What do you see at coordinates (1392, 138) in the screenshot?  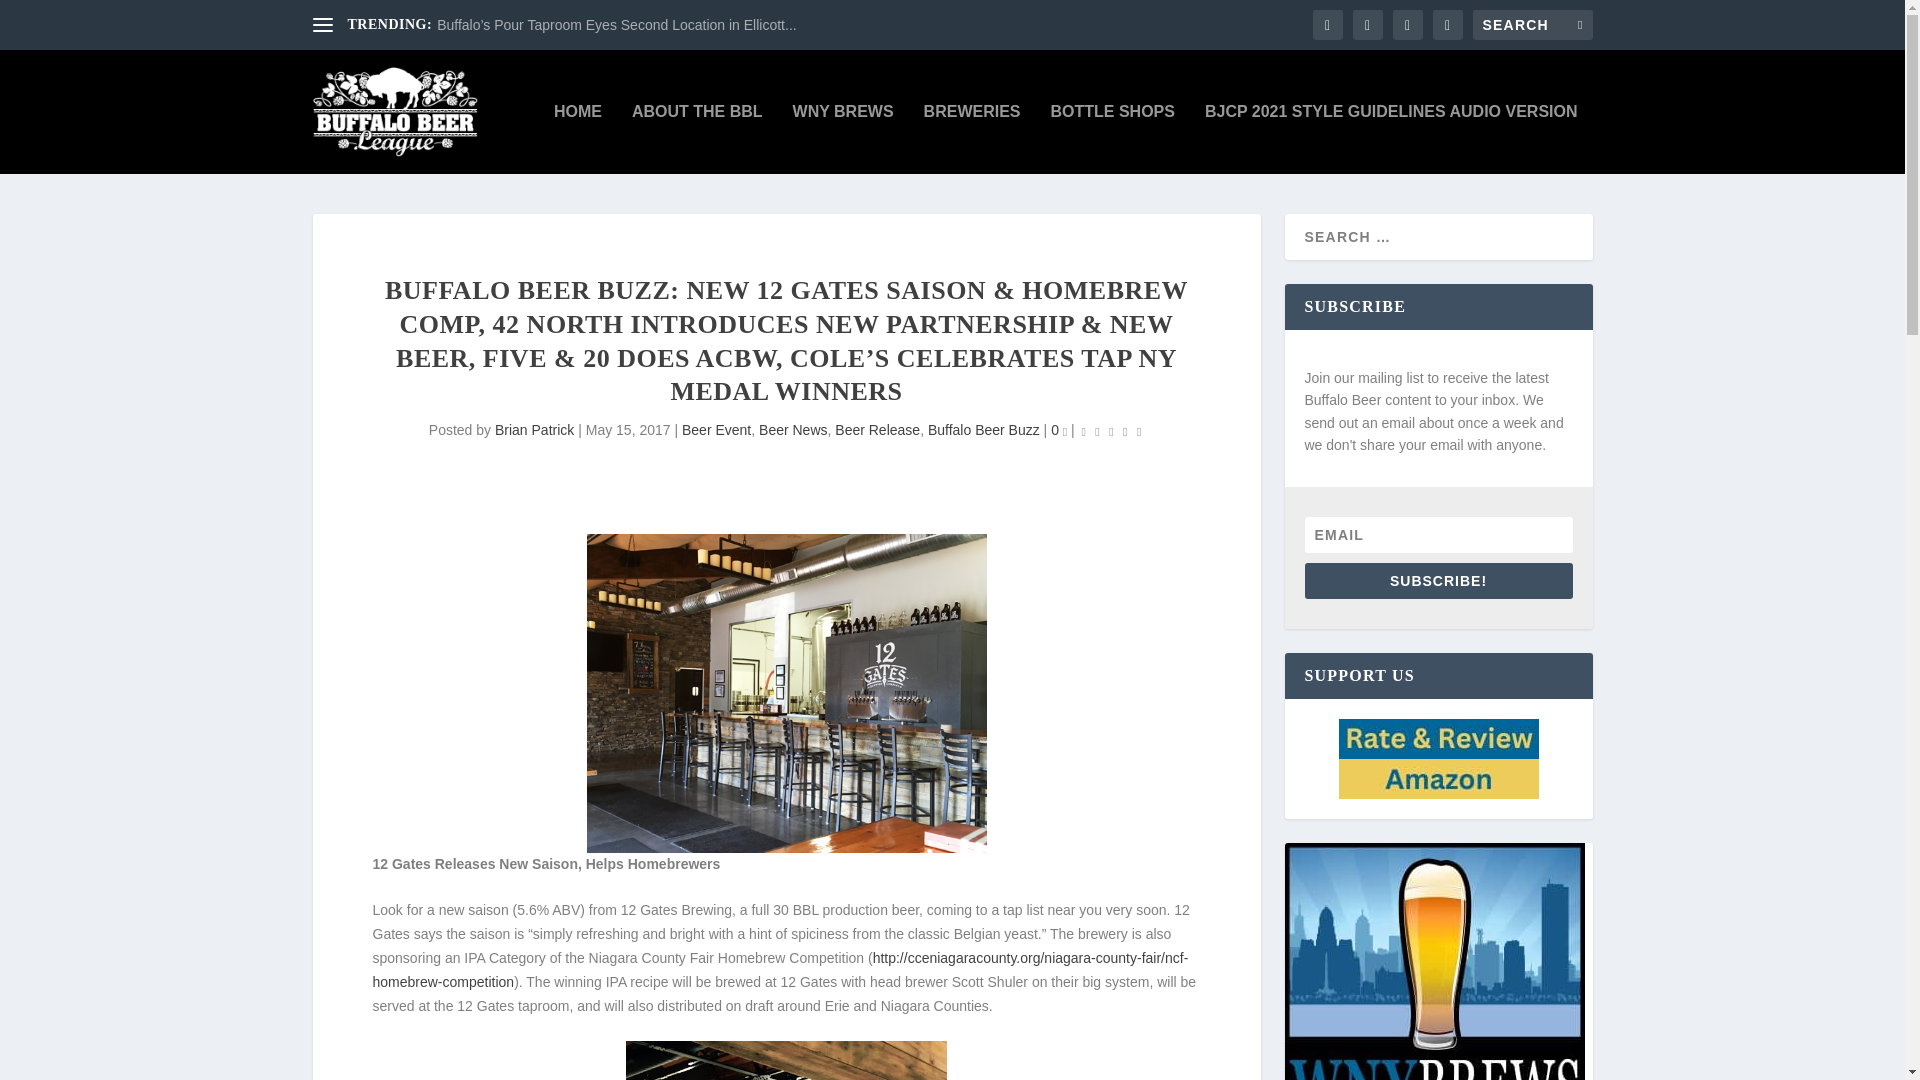 I see `BJCP 2021 STYLE GUIDELINES AUDIO VERSION` at bounding box center [1392, 138].